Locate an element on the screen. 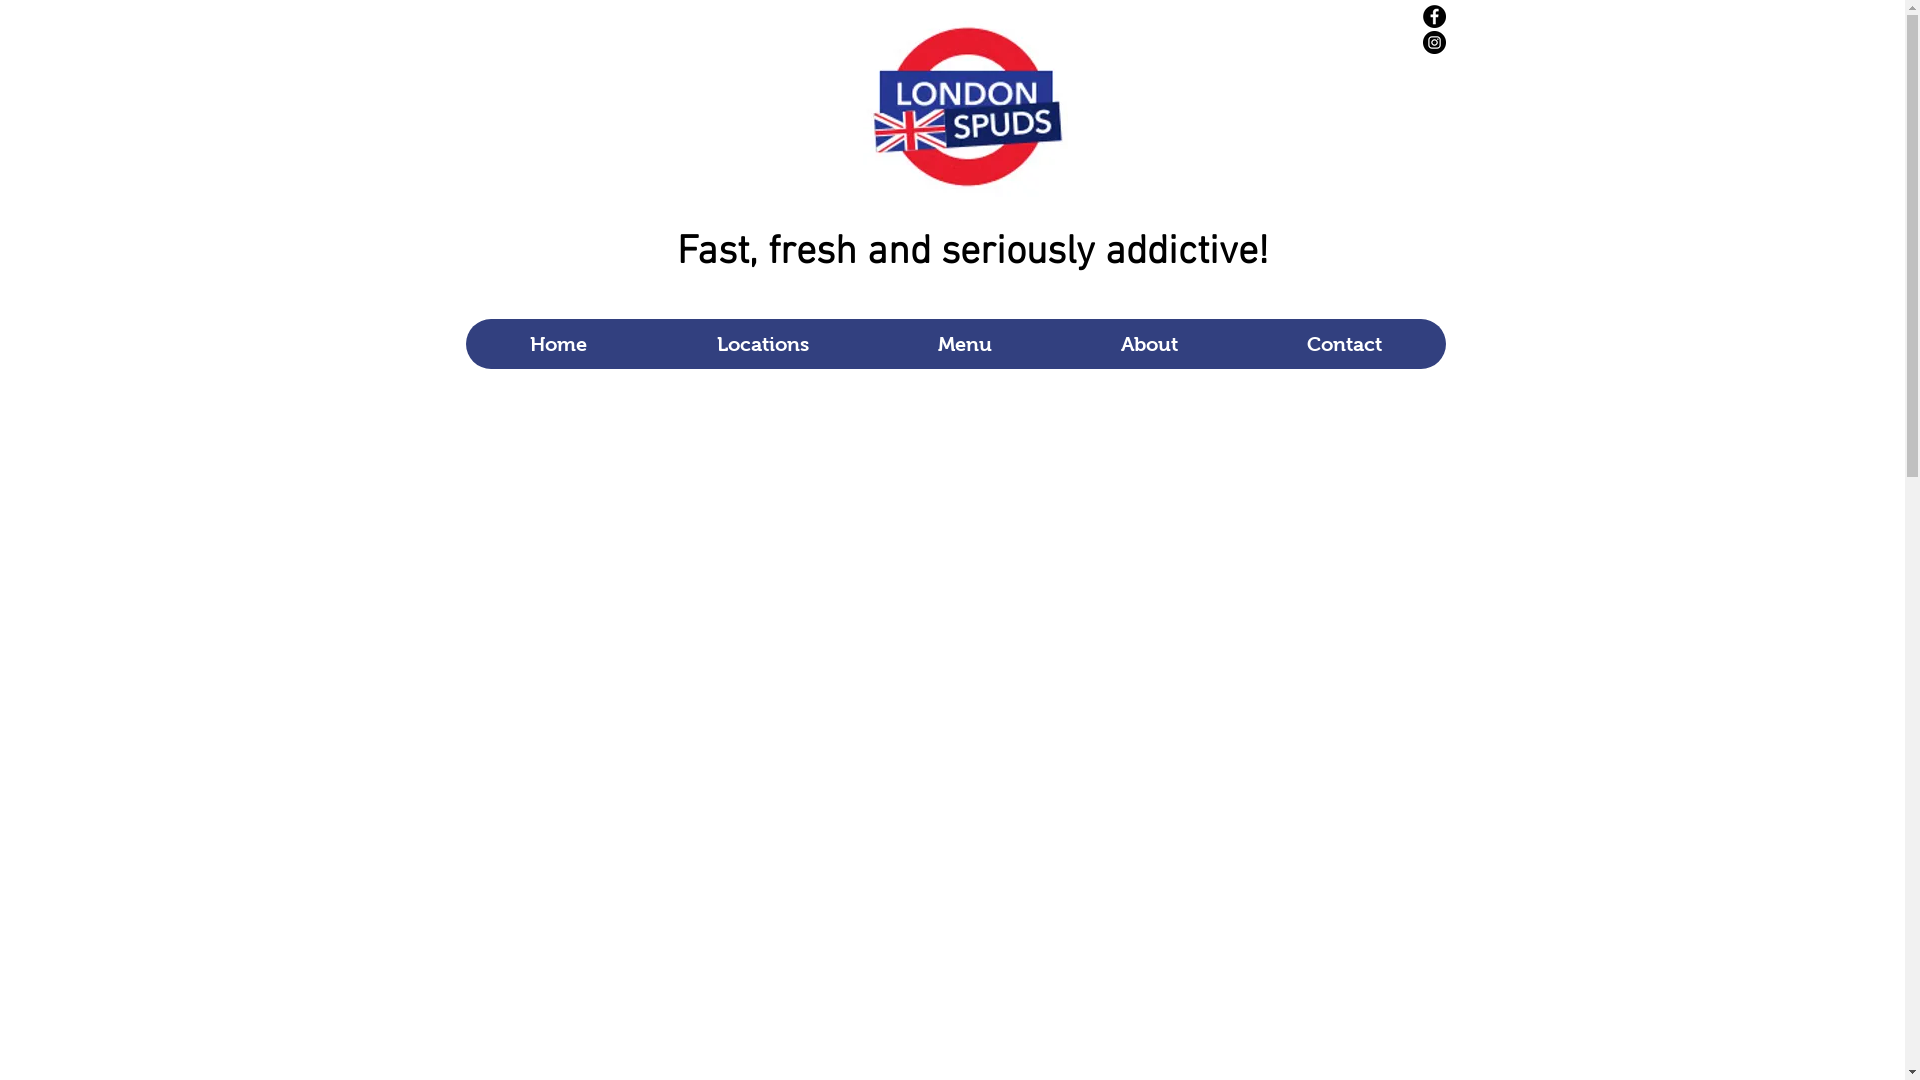 This screenshot has height=1080, width=1920. About is located at coordinates (1149, 344).